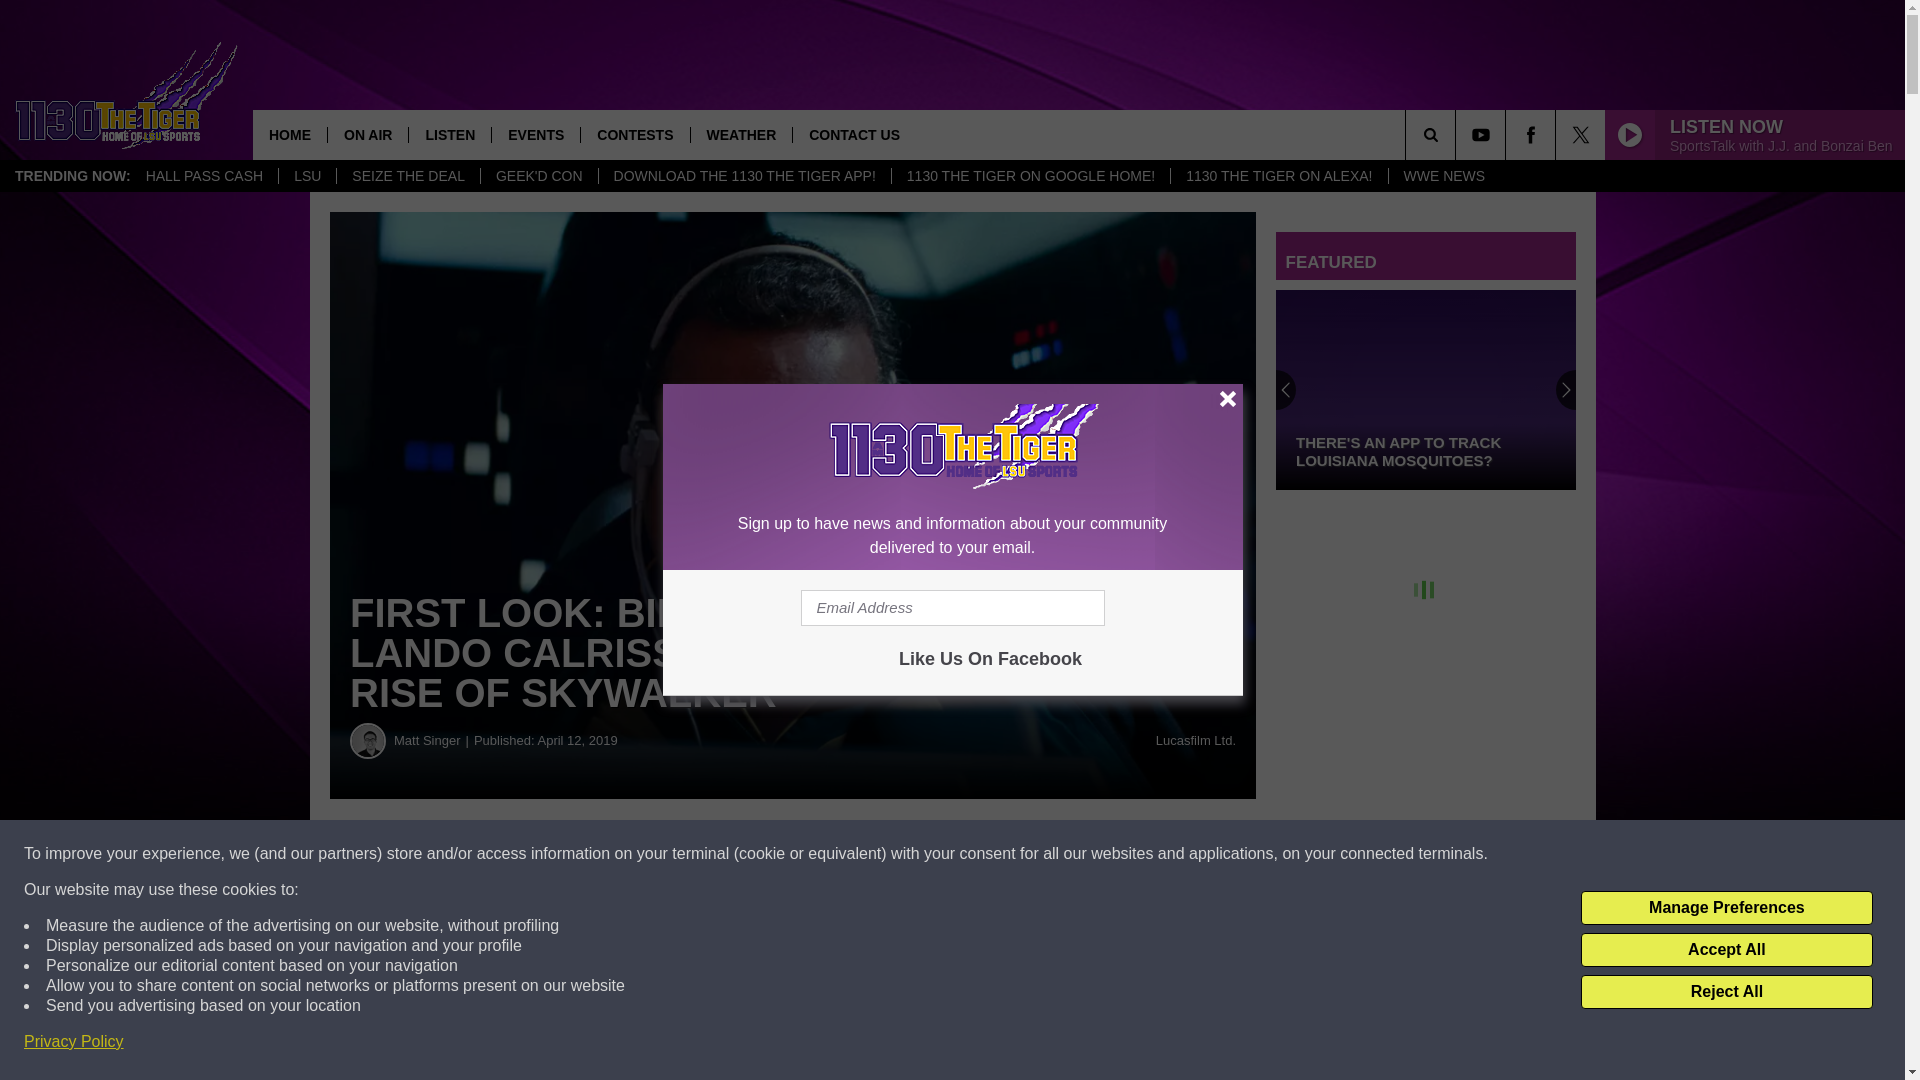 The height and width of the screenshot is (1080, 1920). Describe the element at coordinates (449, 134) in the screenshot. I see `LISTEN` at that location.